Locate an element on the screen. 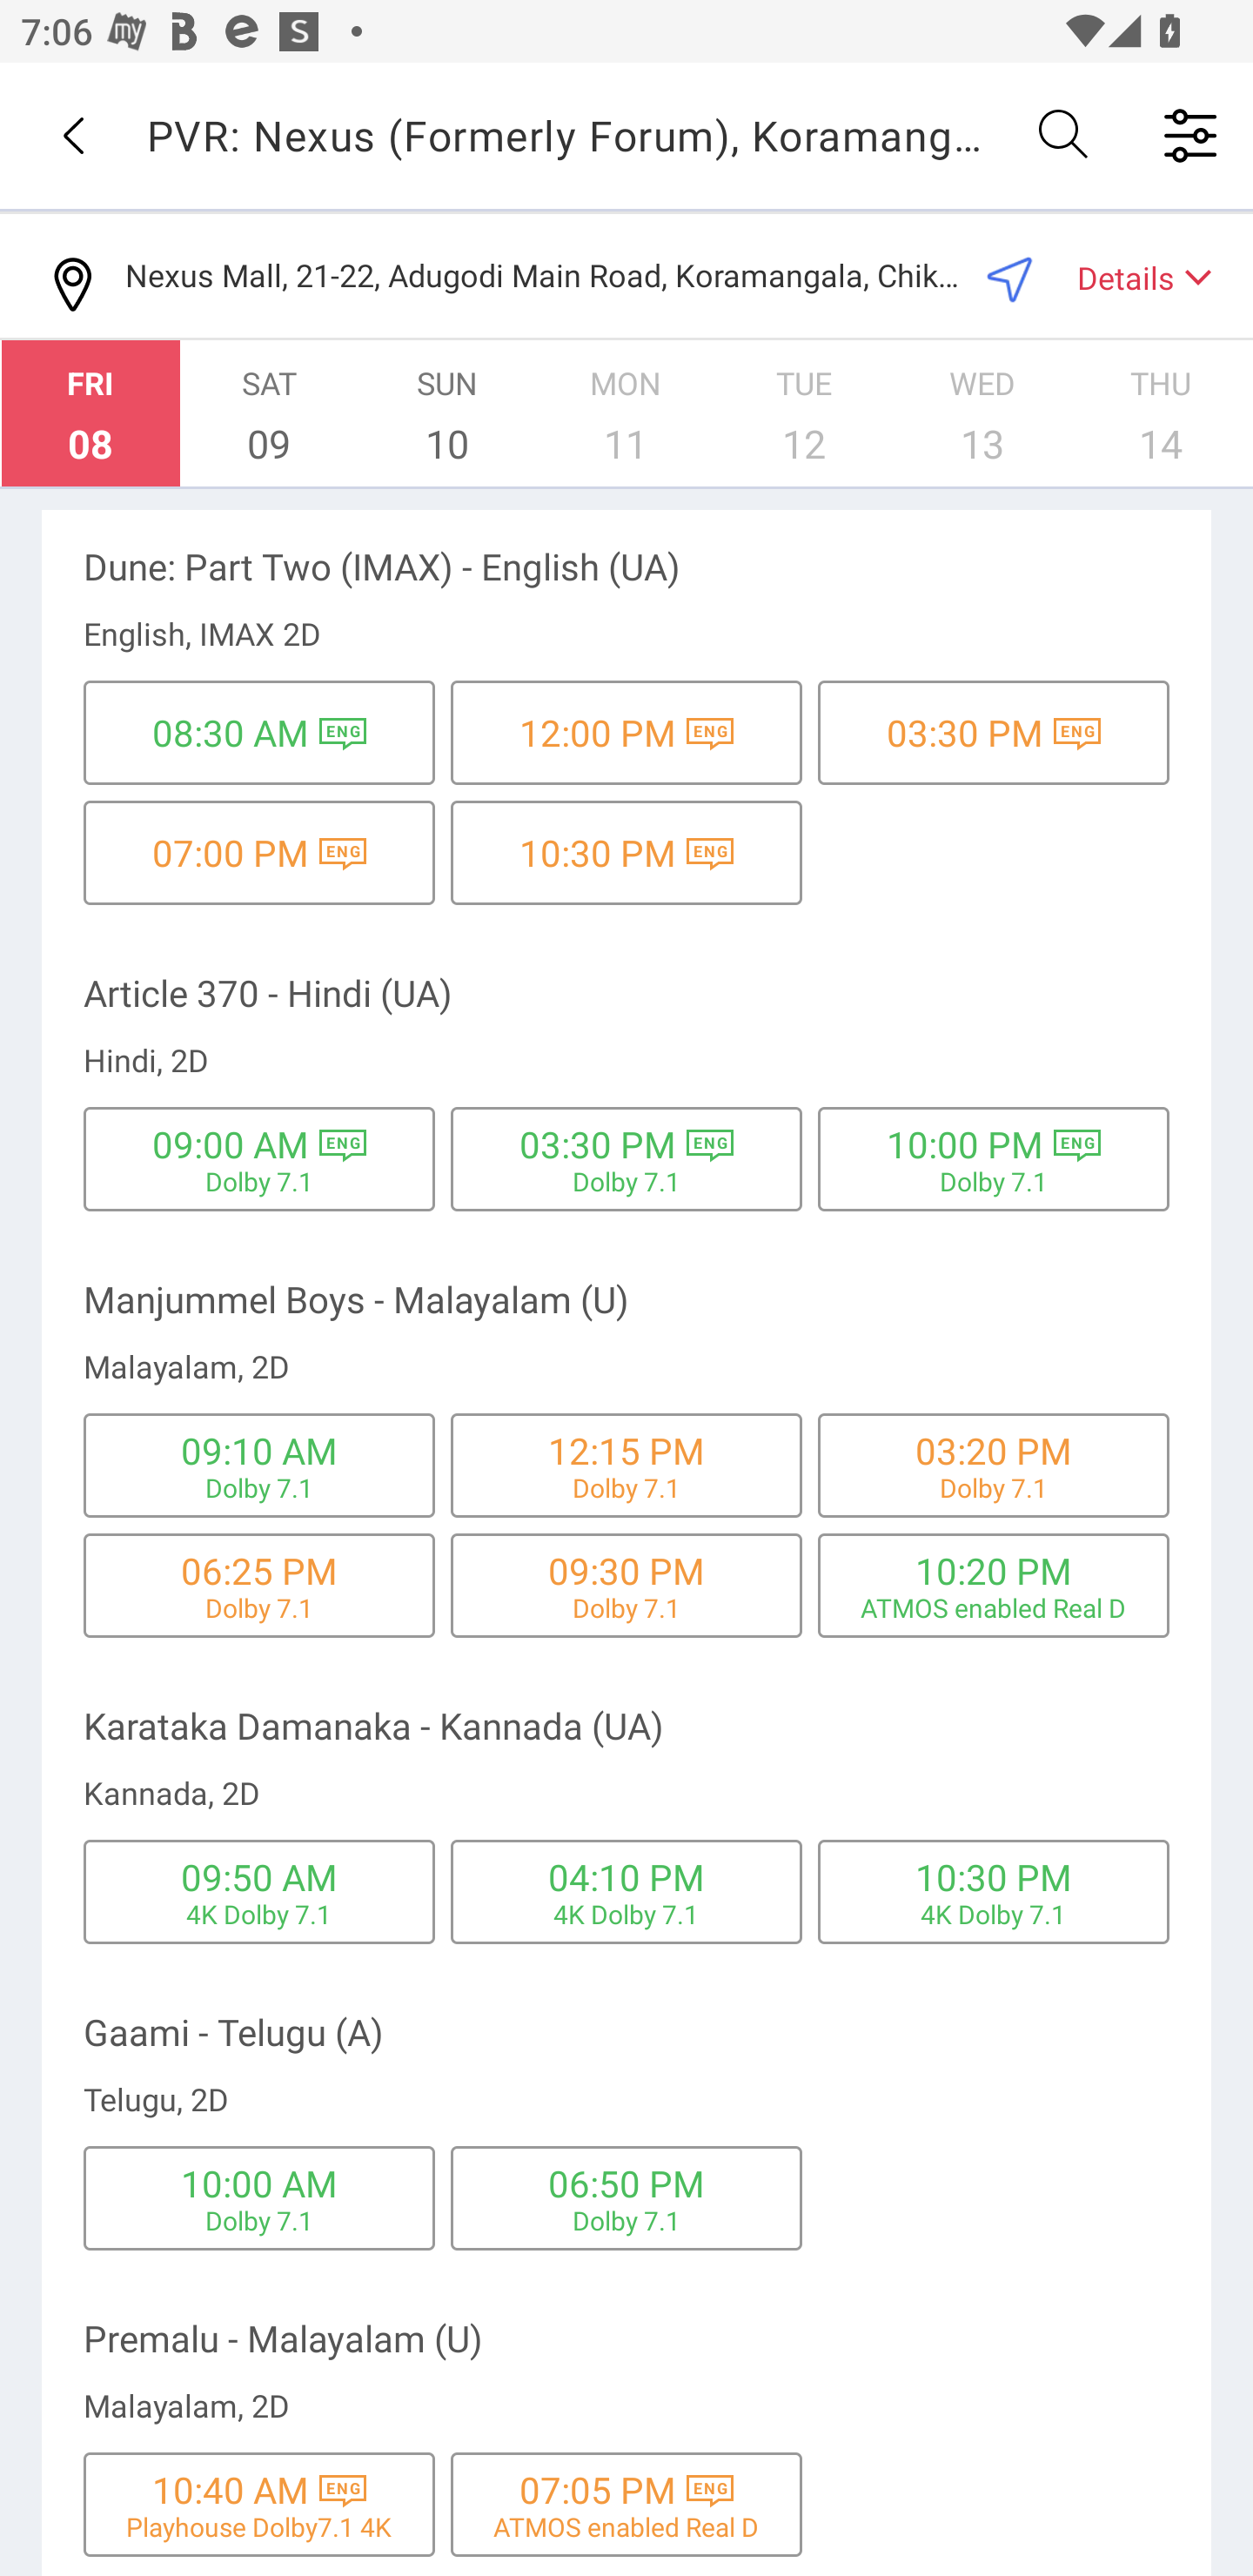  4K Dolby 7.1 is located at coordinates (626, 1914).